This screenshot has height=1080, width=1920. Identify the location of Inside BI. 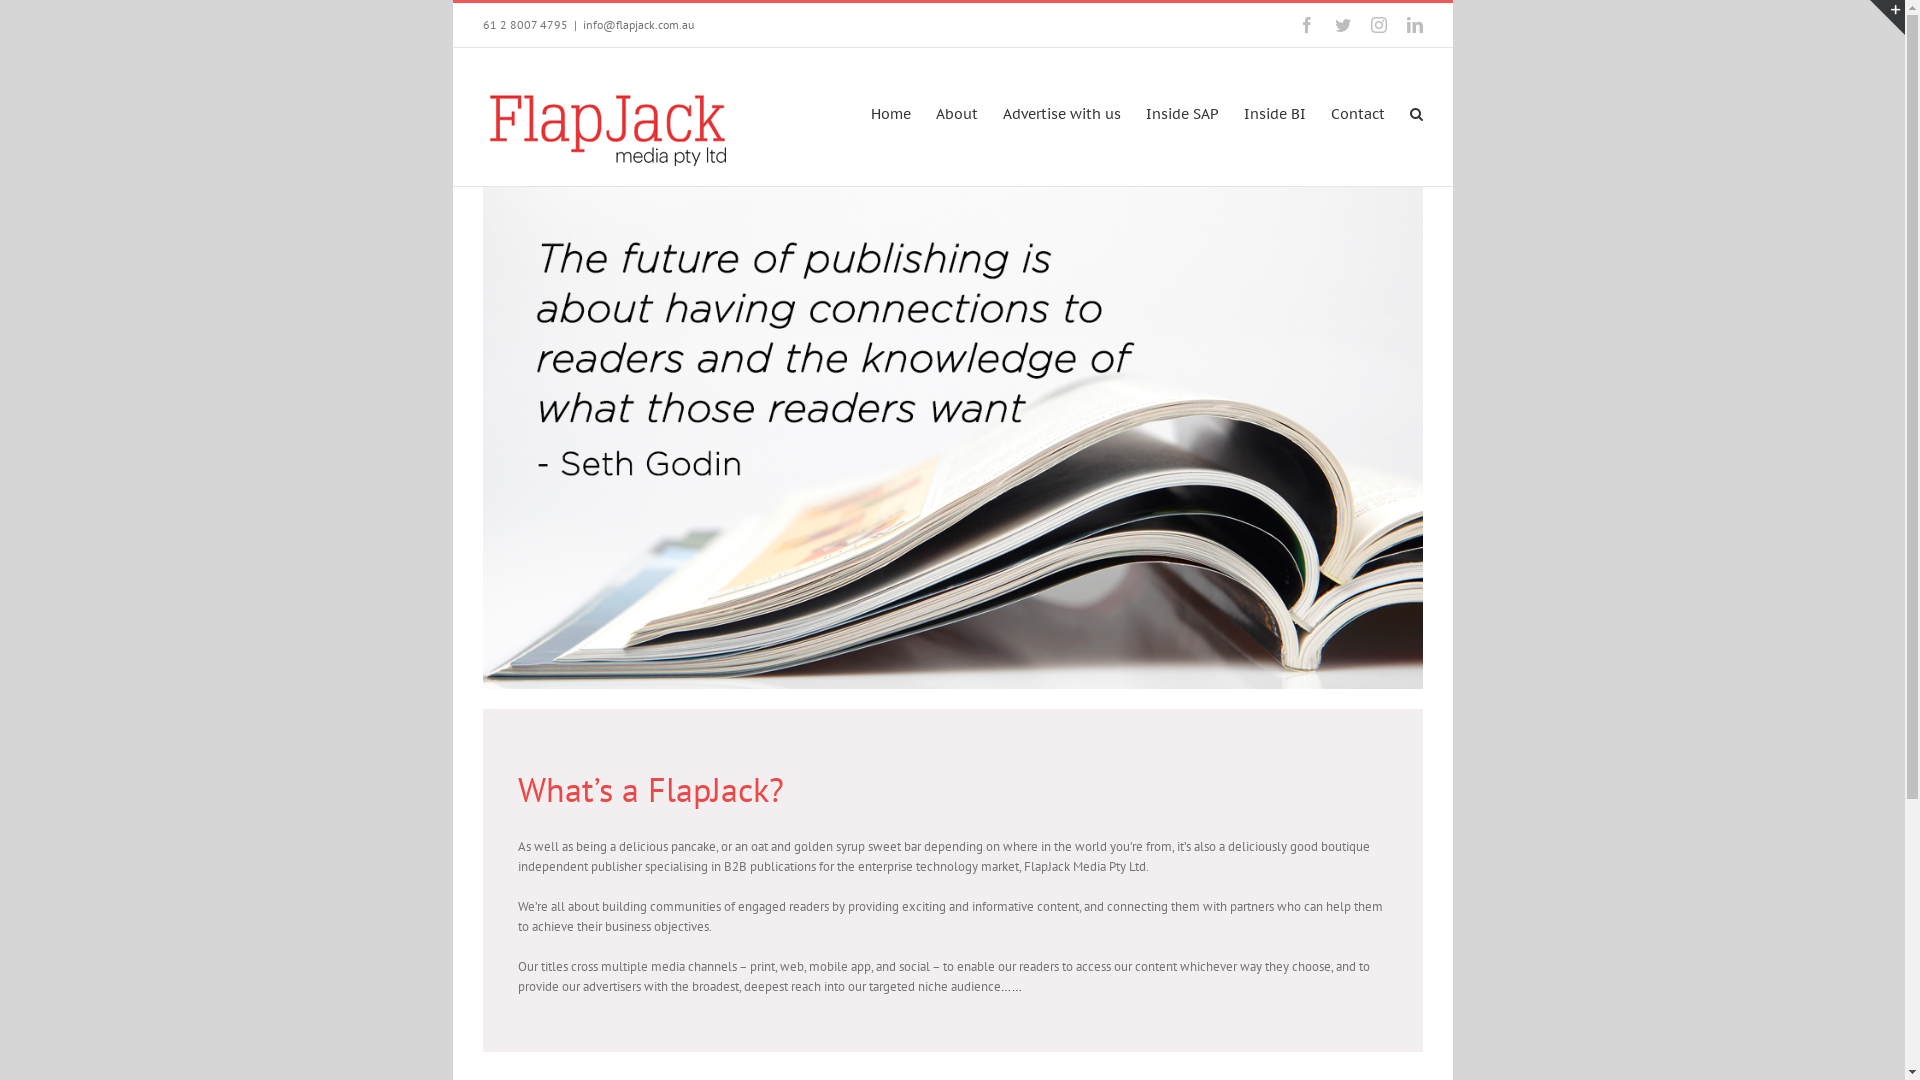
(1275, 113).